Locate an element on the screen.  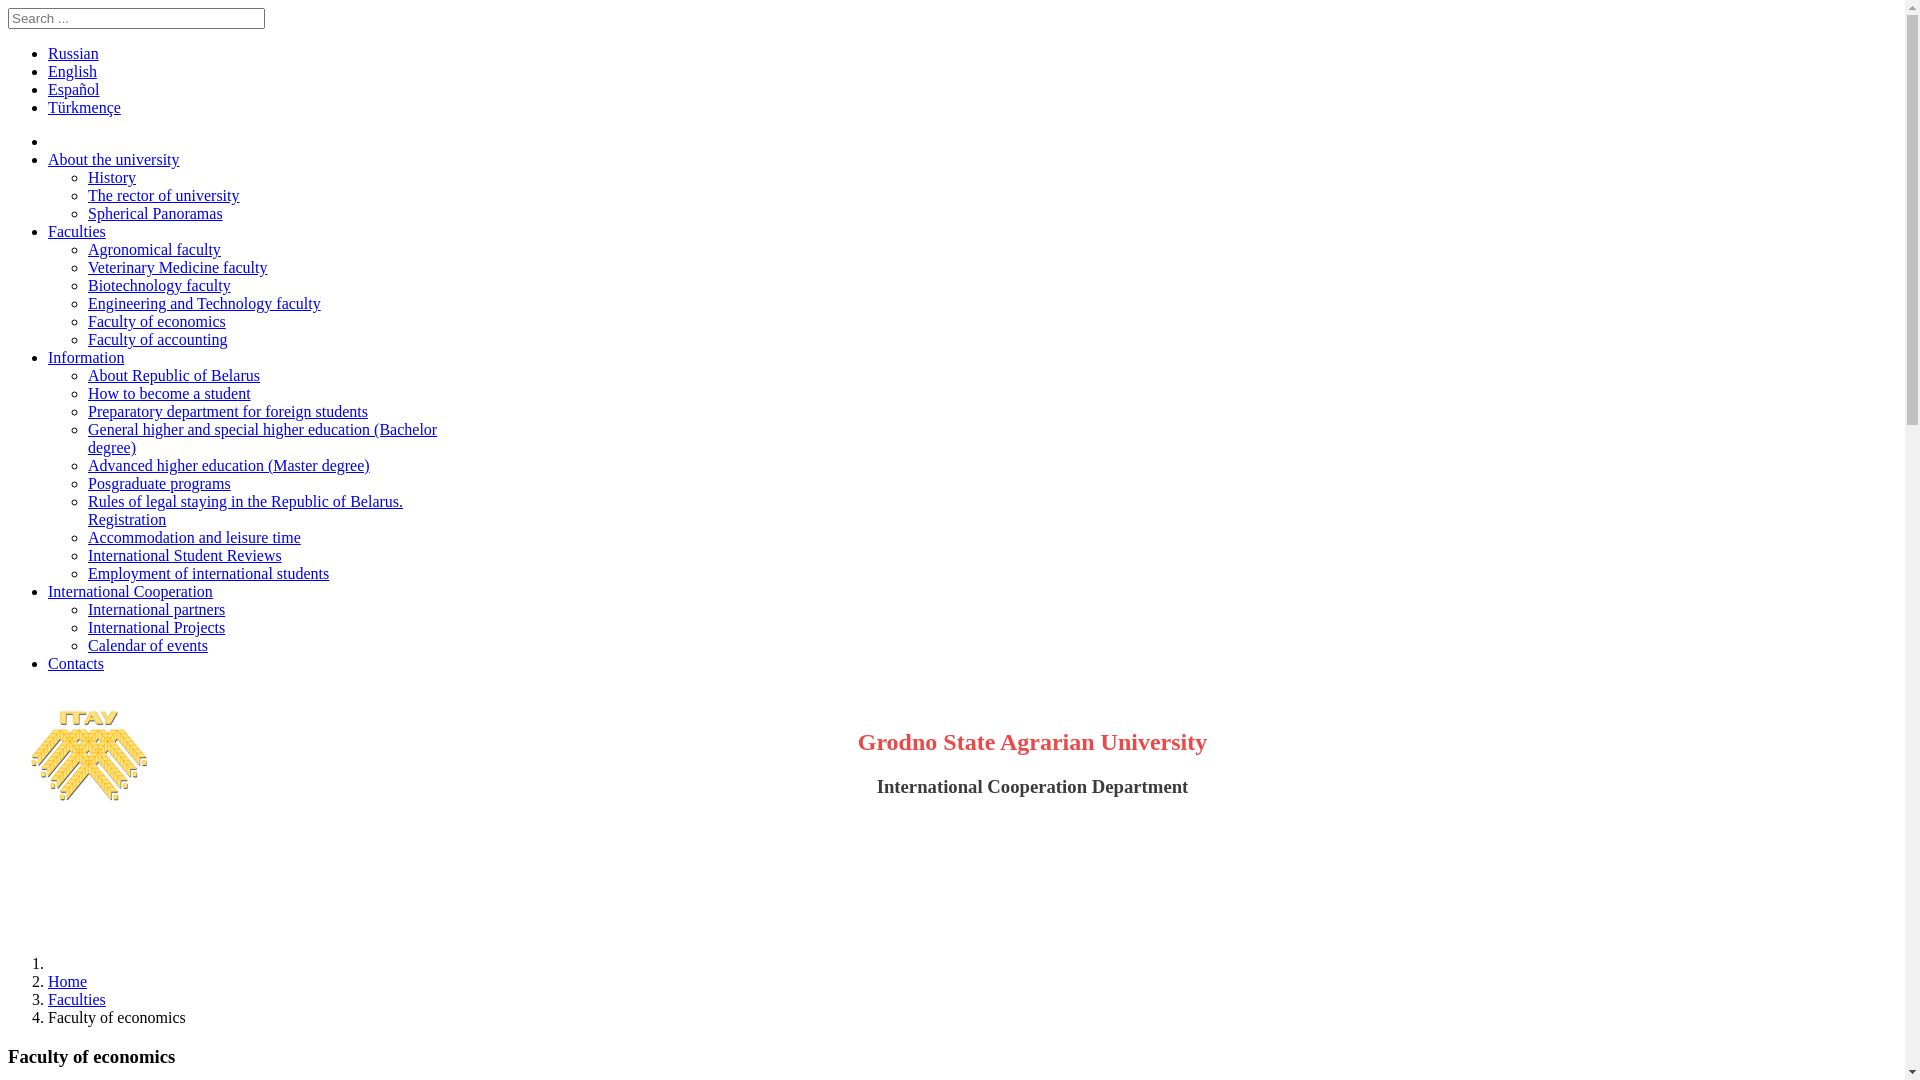
International Student Reviews is located at coordinates (185, 556).